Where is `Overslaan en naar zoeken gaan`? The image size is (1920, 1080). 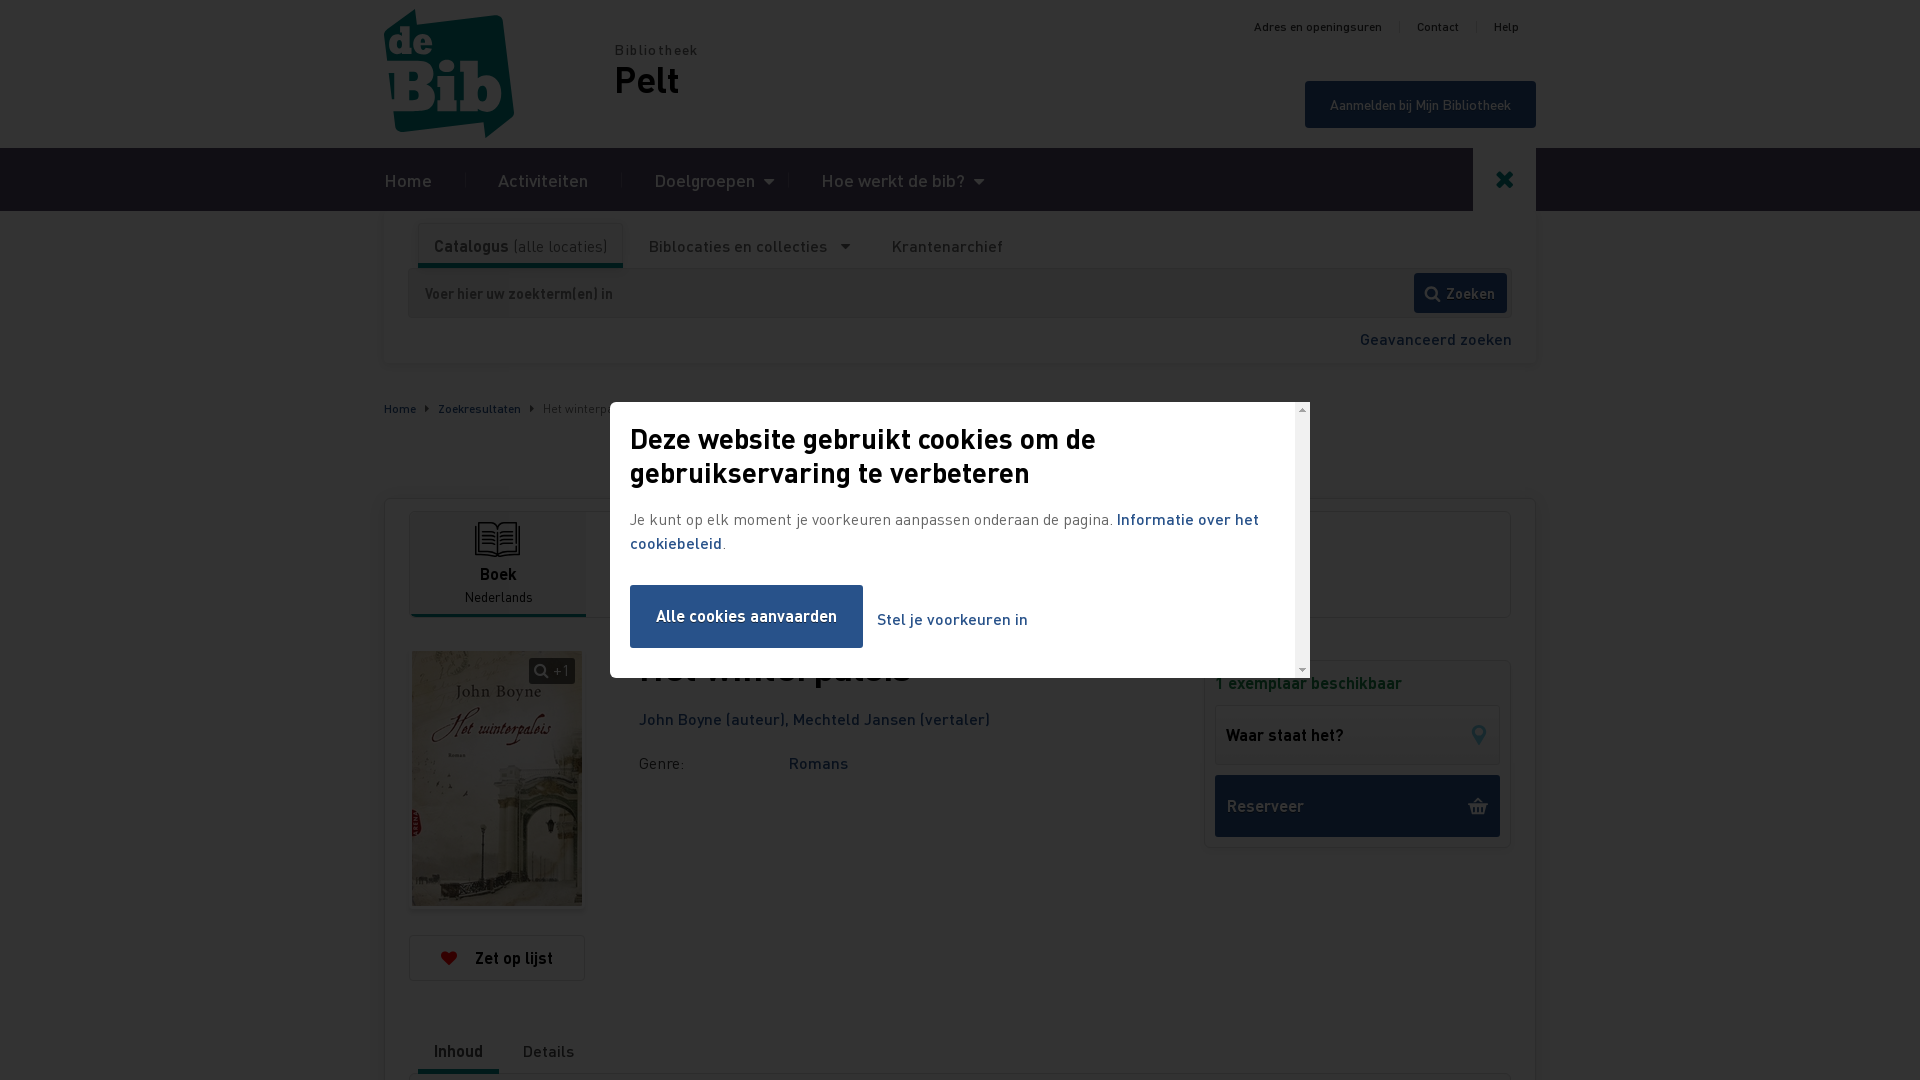 Overslaan en naar zoeken gaan is located at coordinates (0, 0).